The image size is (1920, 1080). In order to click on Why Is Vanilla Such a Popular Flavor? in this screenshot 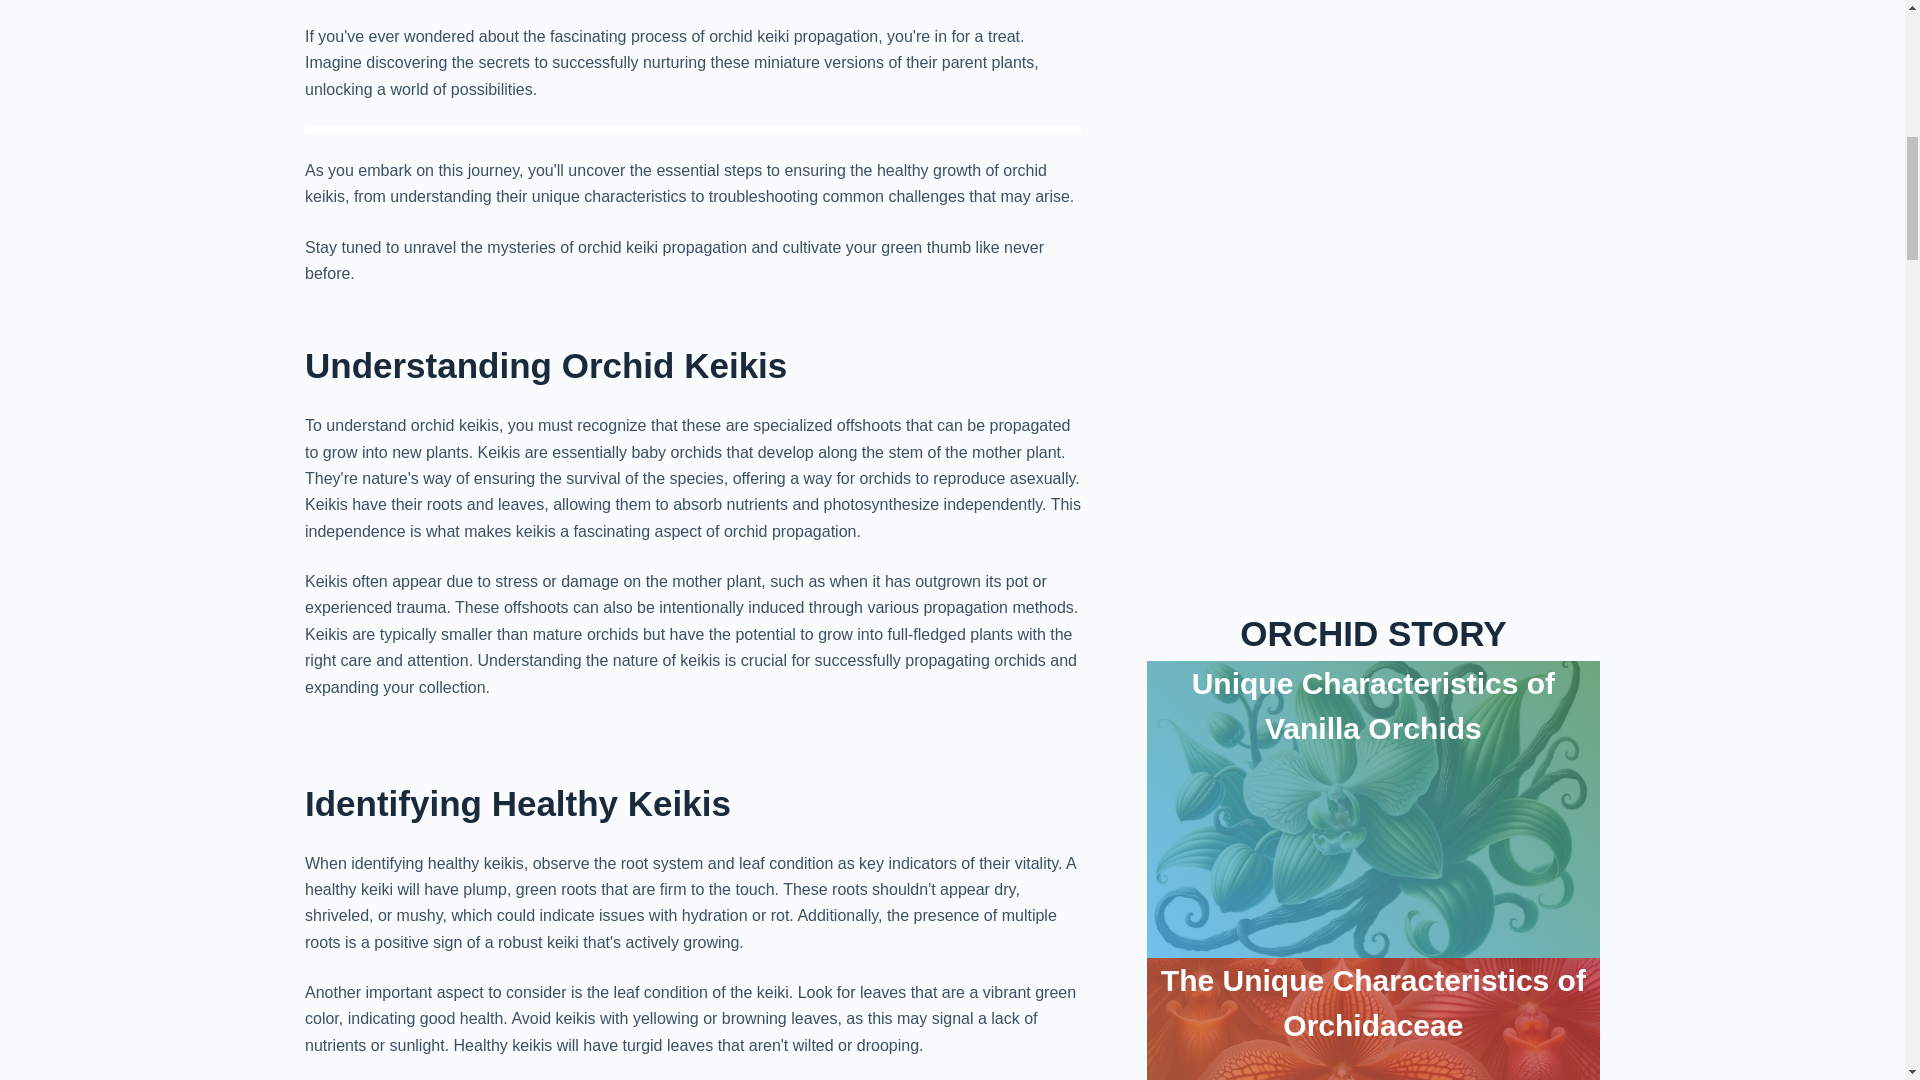, I will do `click(1373, 340)`.